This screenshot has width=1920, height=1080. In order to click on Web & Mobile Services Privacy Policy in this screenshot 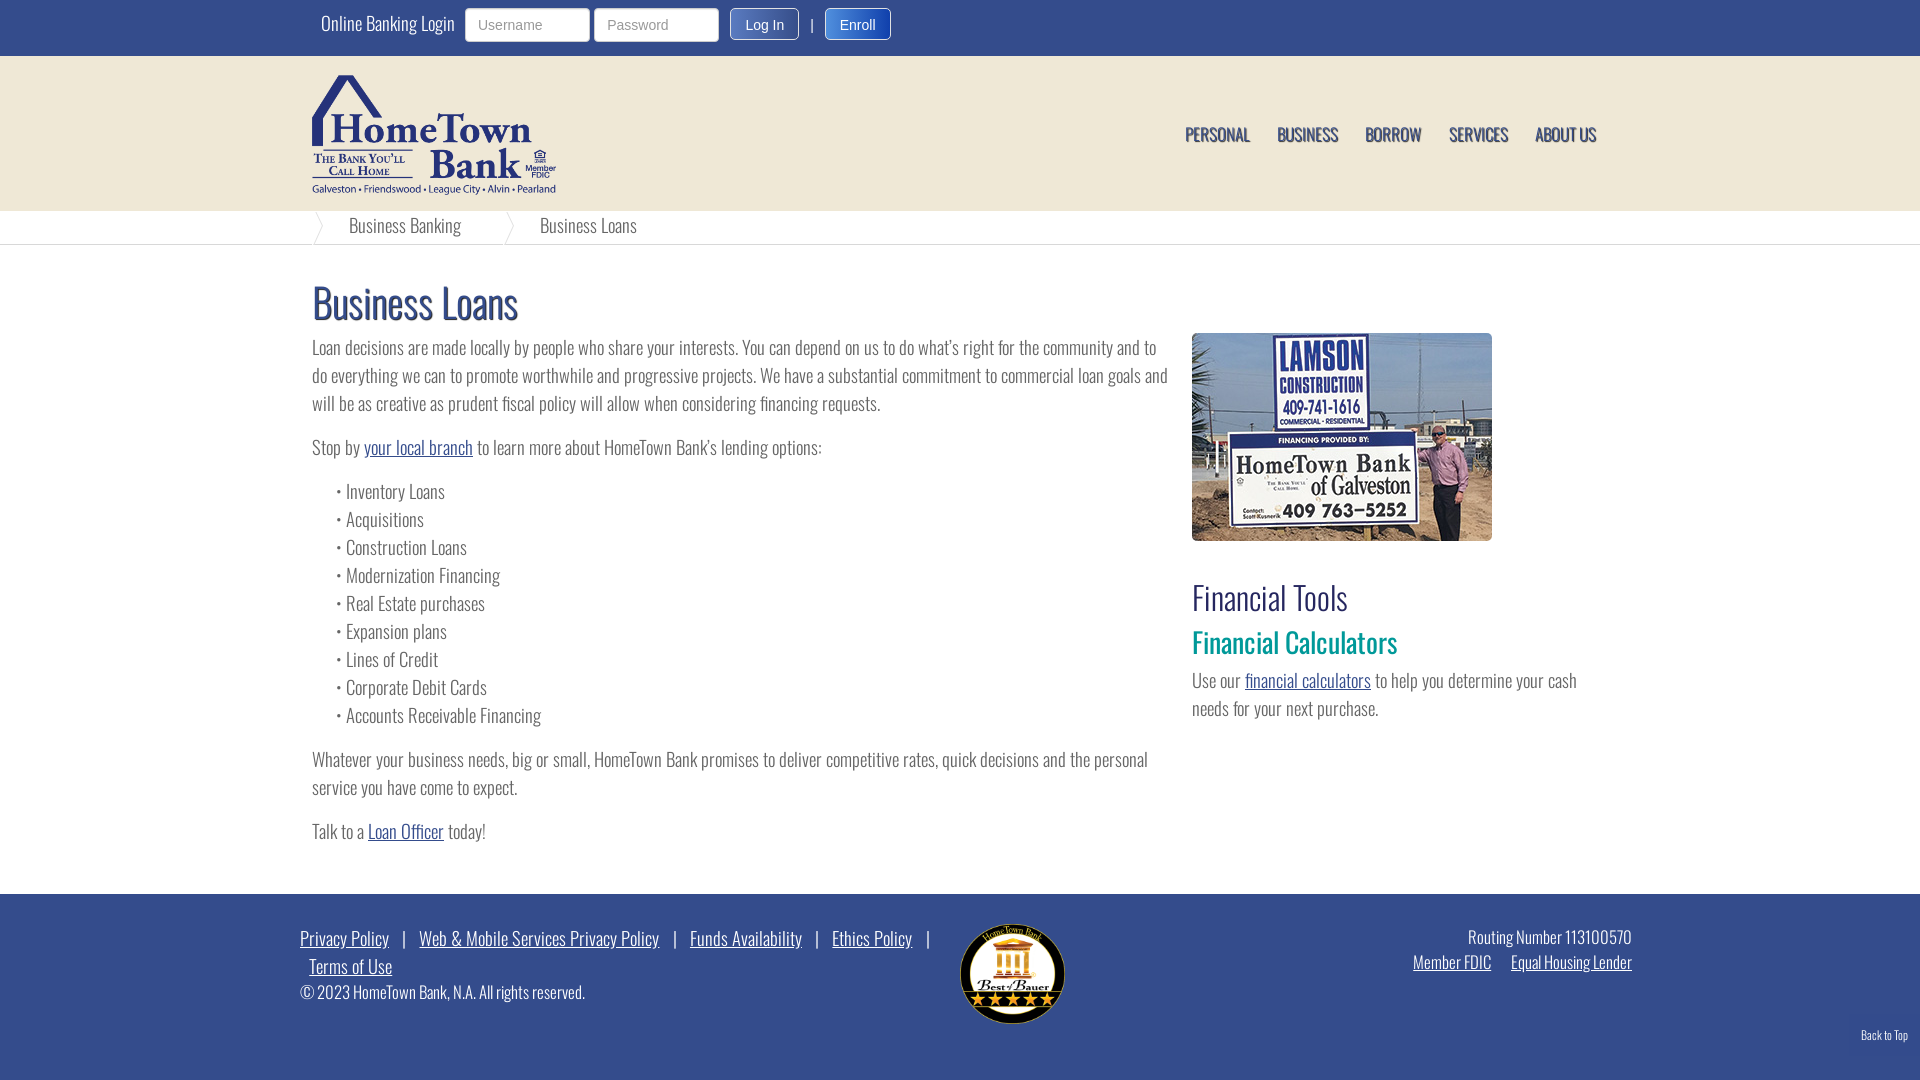, I will do `click(539, 938)`.